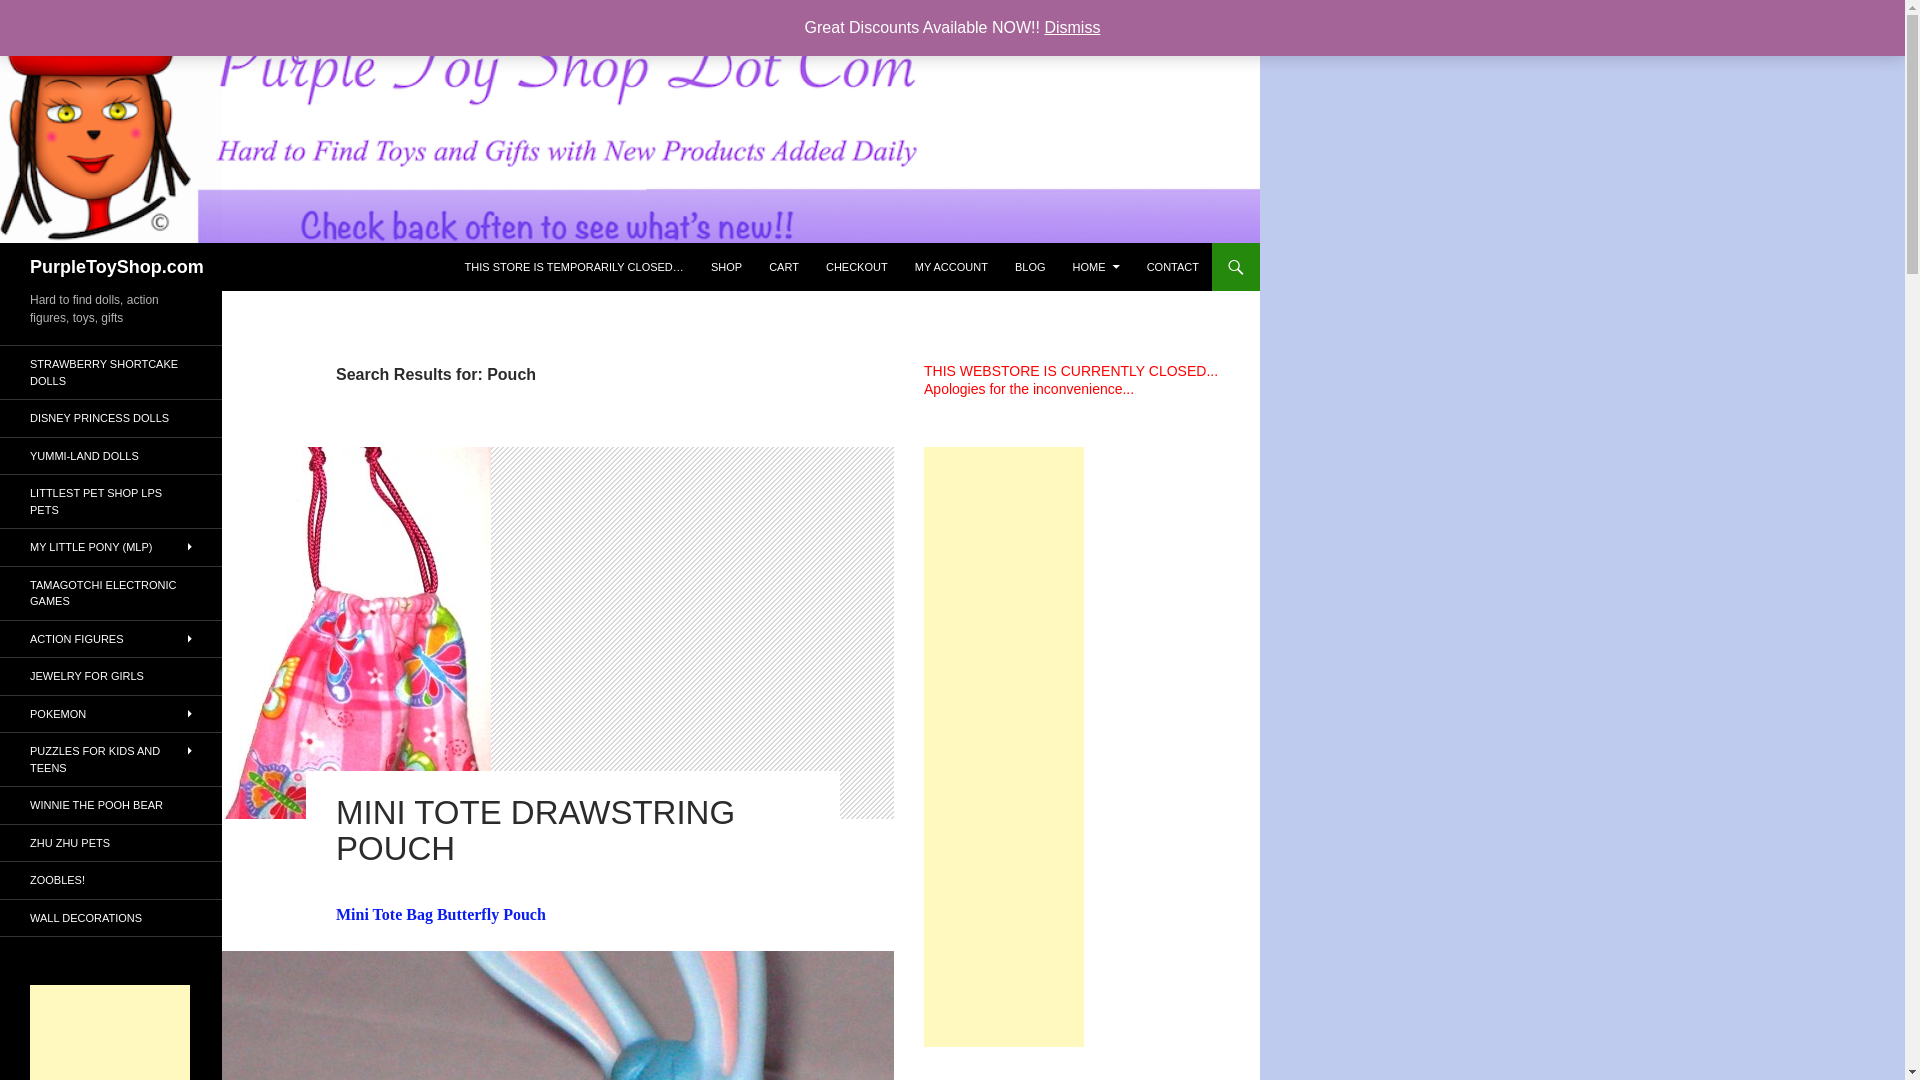  Describe the element at coordinates (1030, 266) in the screenshot. I see `BLOG` at that location.